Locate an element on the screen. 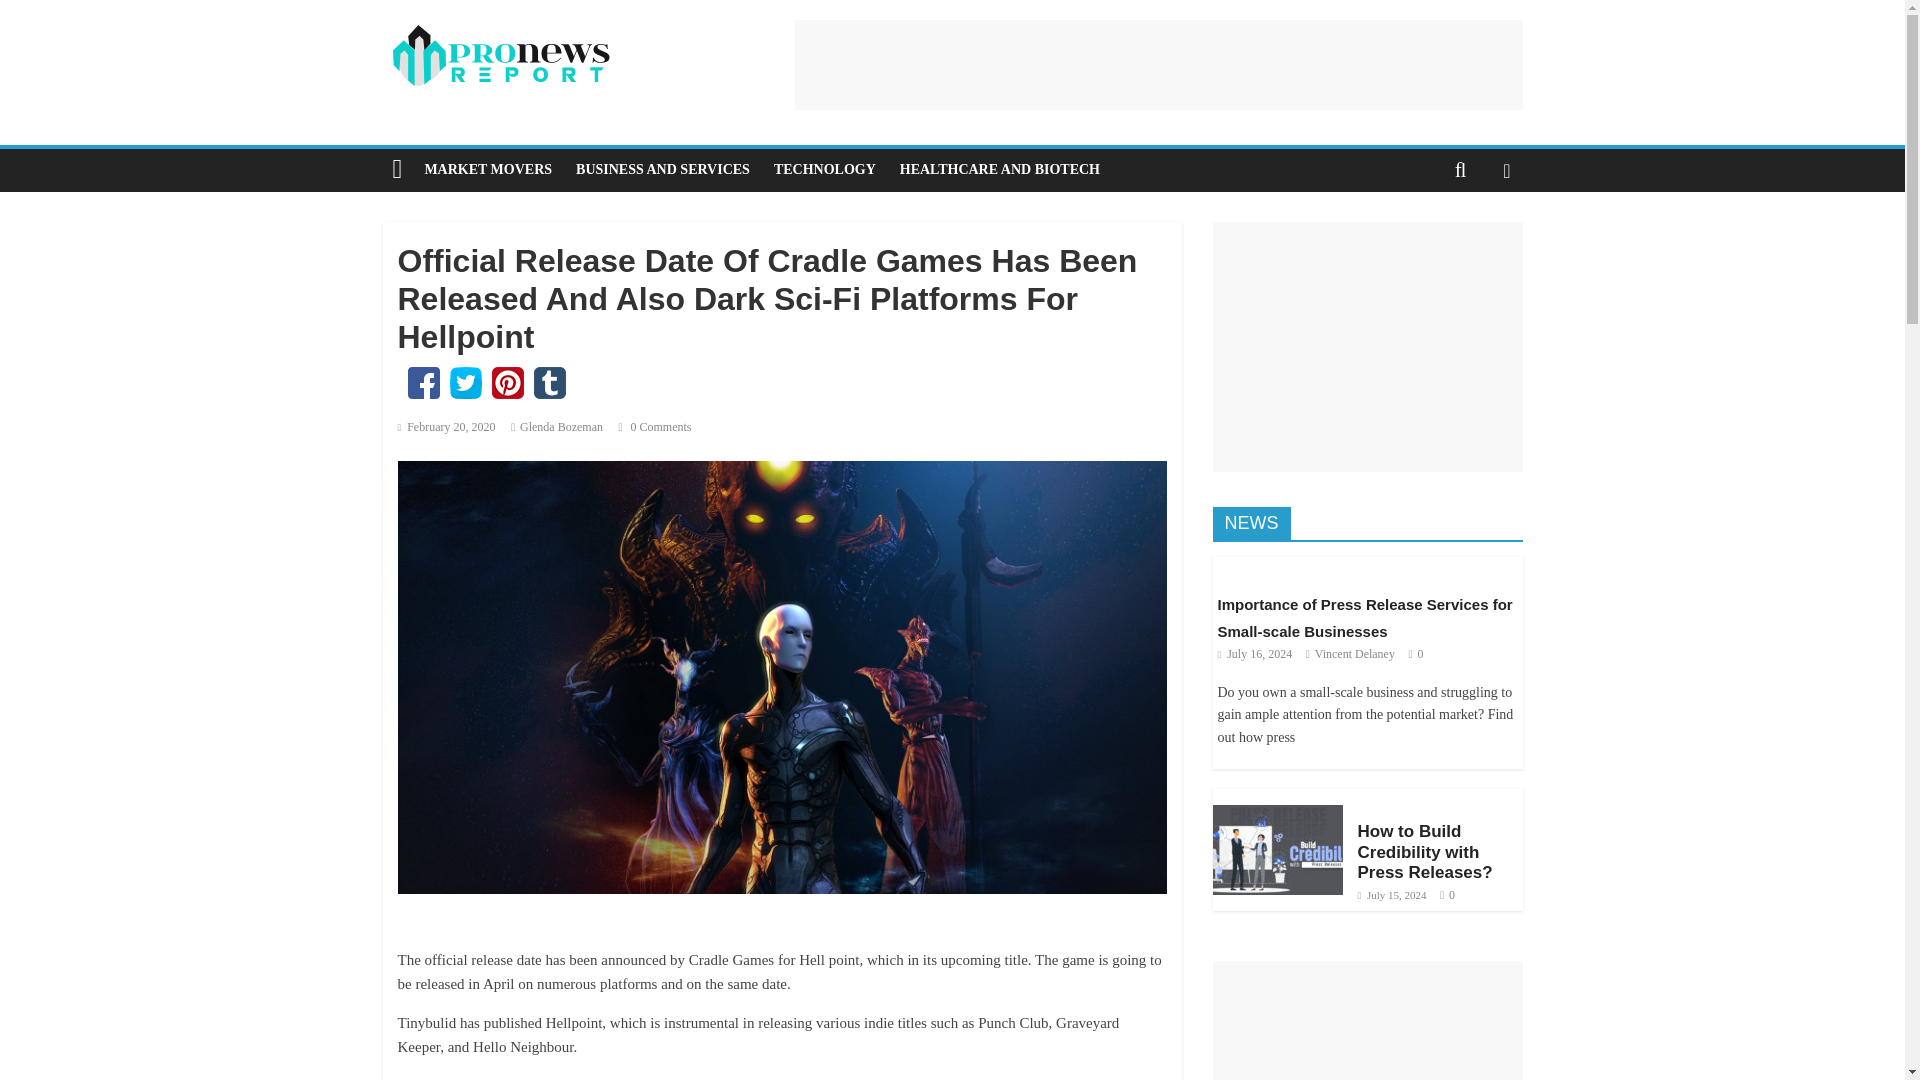 The height and width of the screenshot is (1080, 1920). BUSINESS AND SERVICES is located at coordinates (663, 170).